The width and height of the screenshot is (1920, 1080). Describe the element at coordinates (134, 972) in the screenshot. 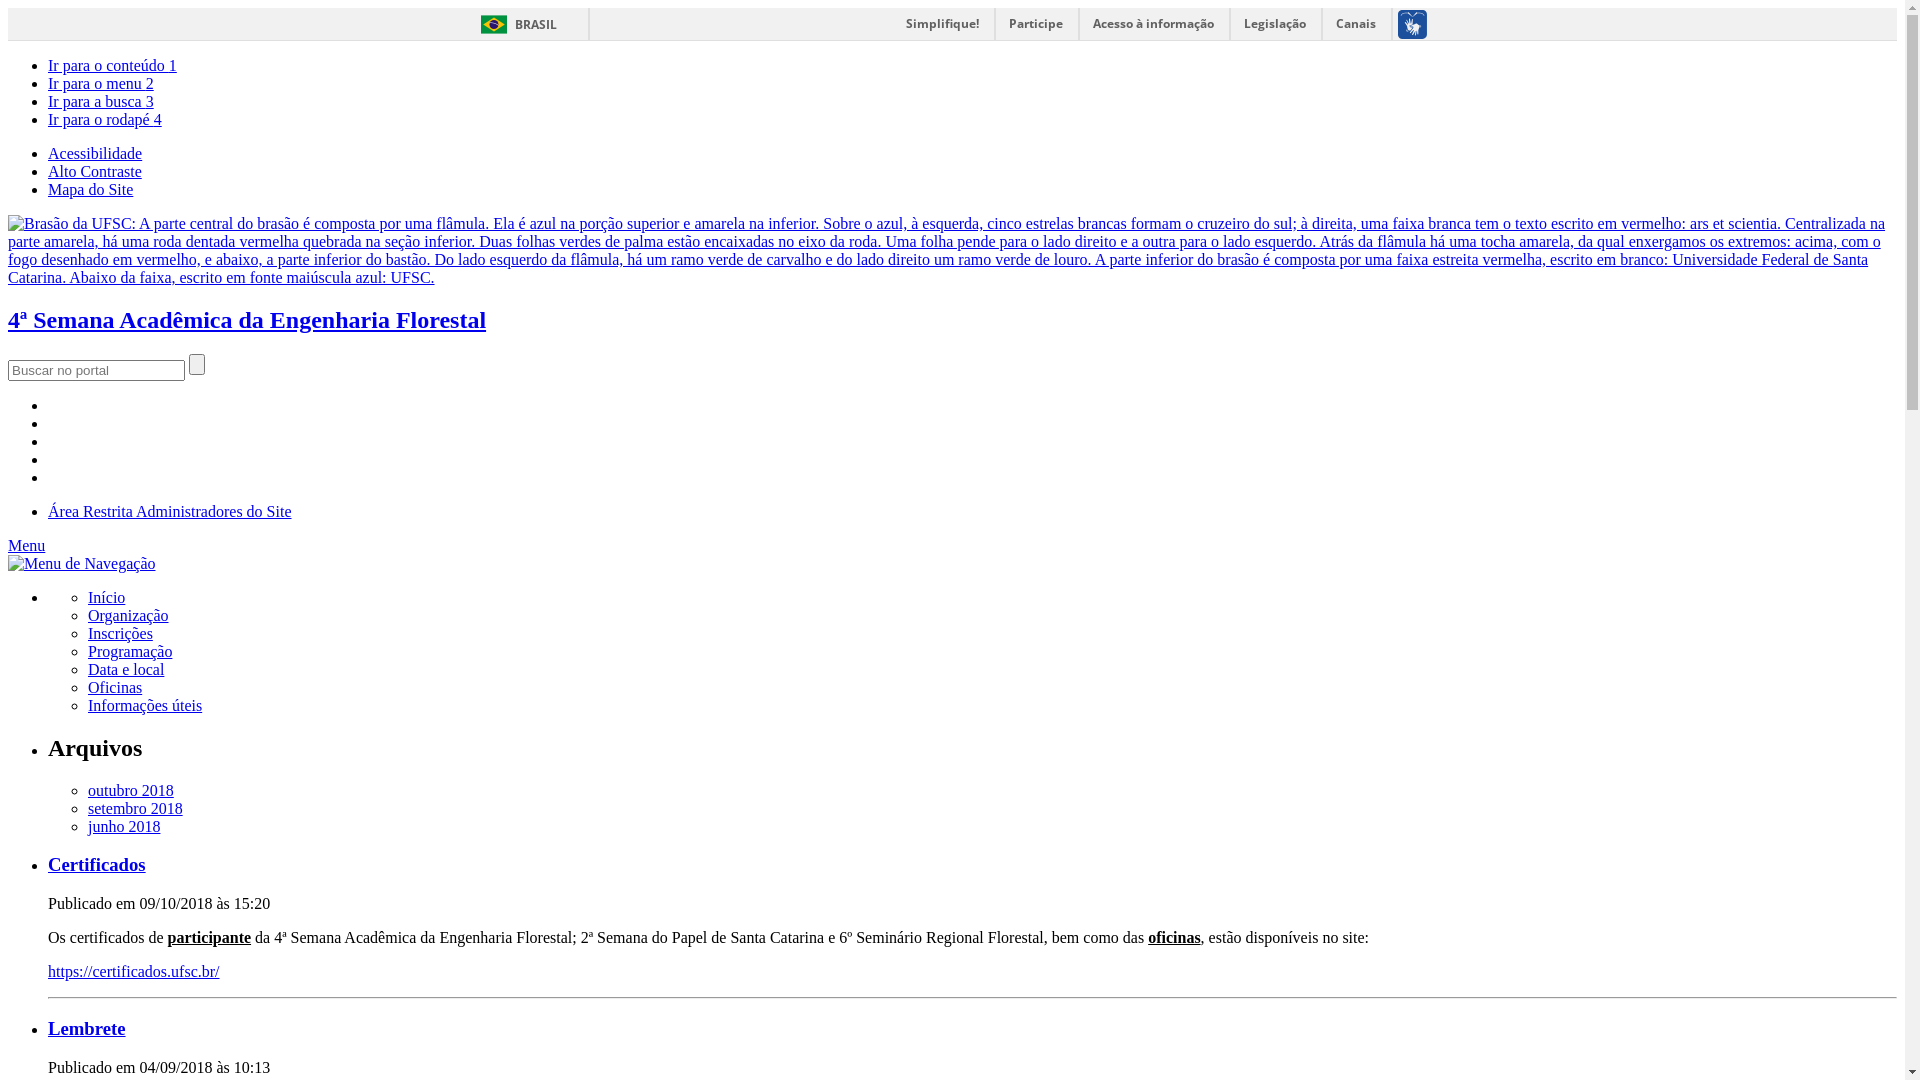

I see `https://certificados.ufsc.br/` at that location.